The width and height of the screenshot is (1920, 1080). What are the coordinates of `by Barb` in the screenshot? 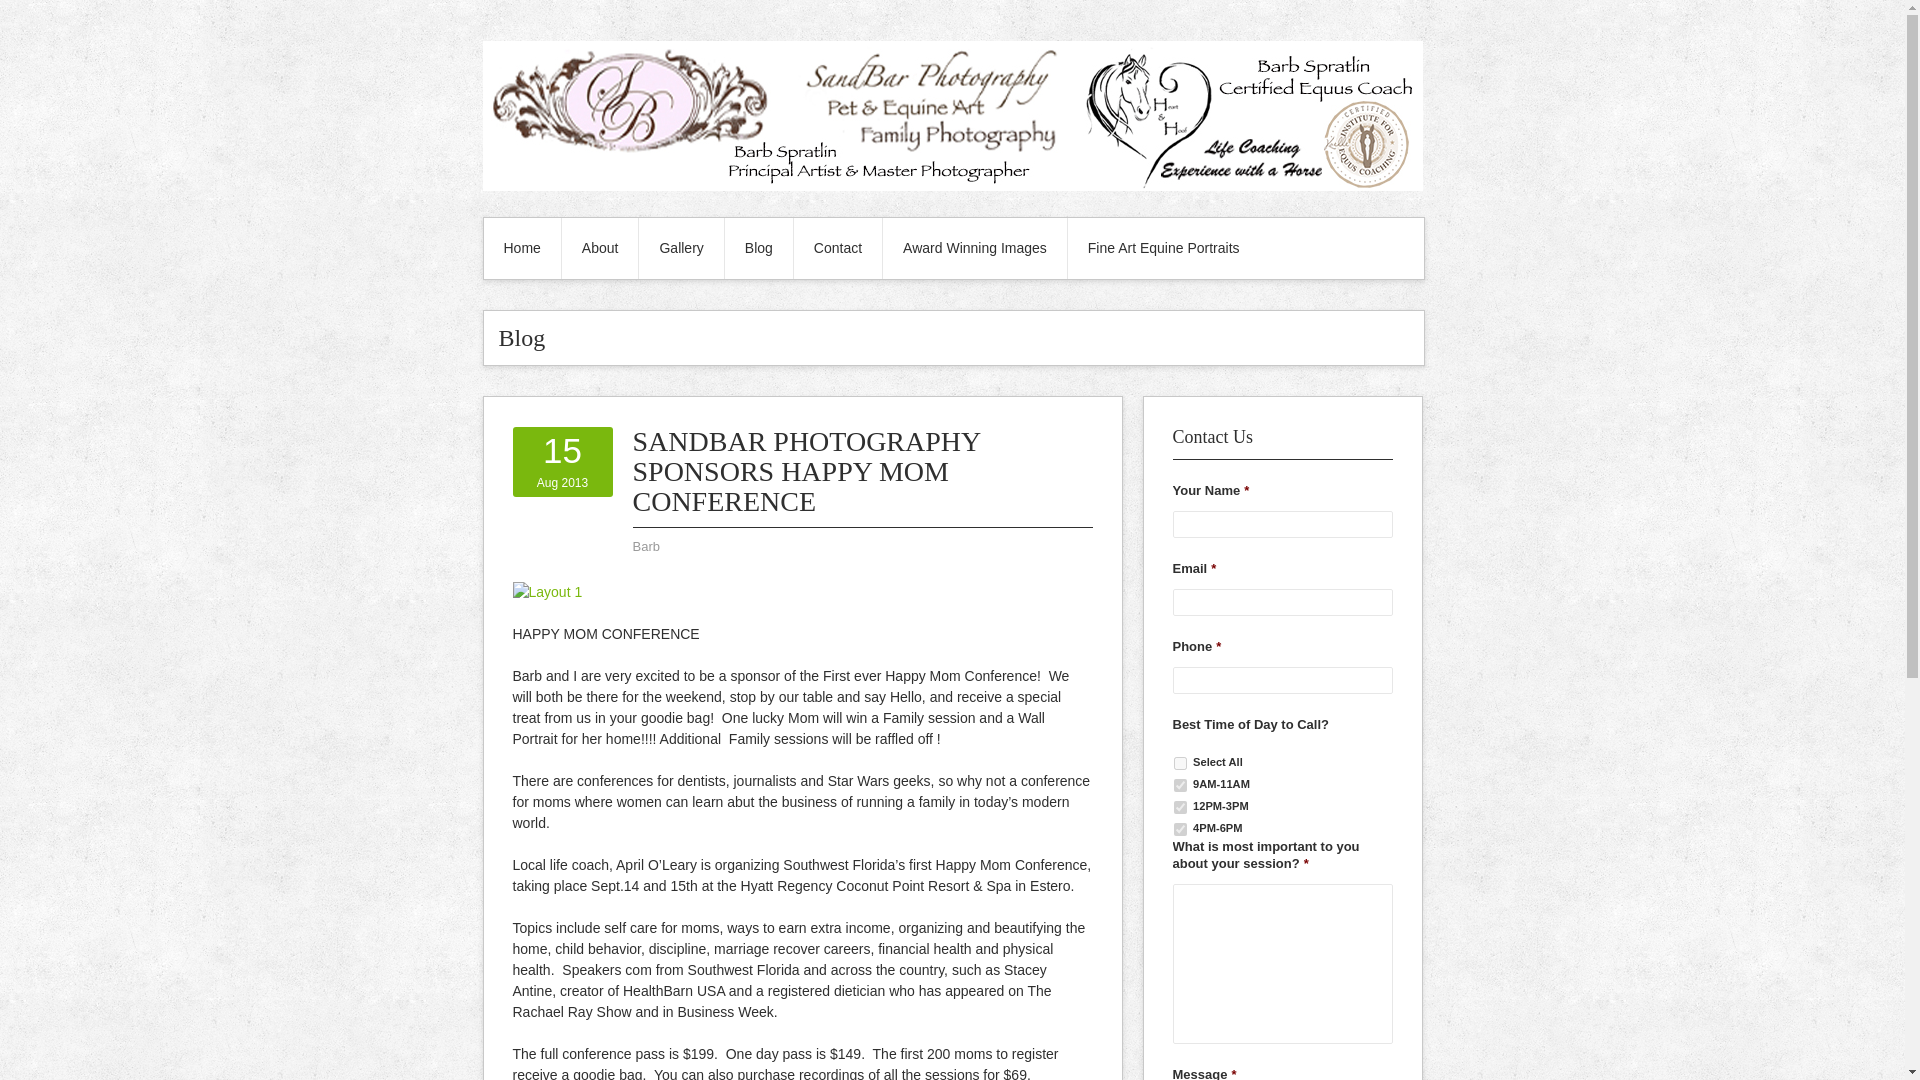 It's located at (644, 546).